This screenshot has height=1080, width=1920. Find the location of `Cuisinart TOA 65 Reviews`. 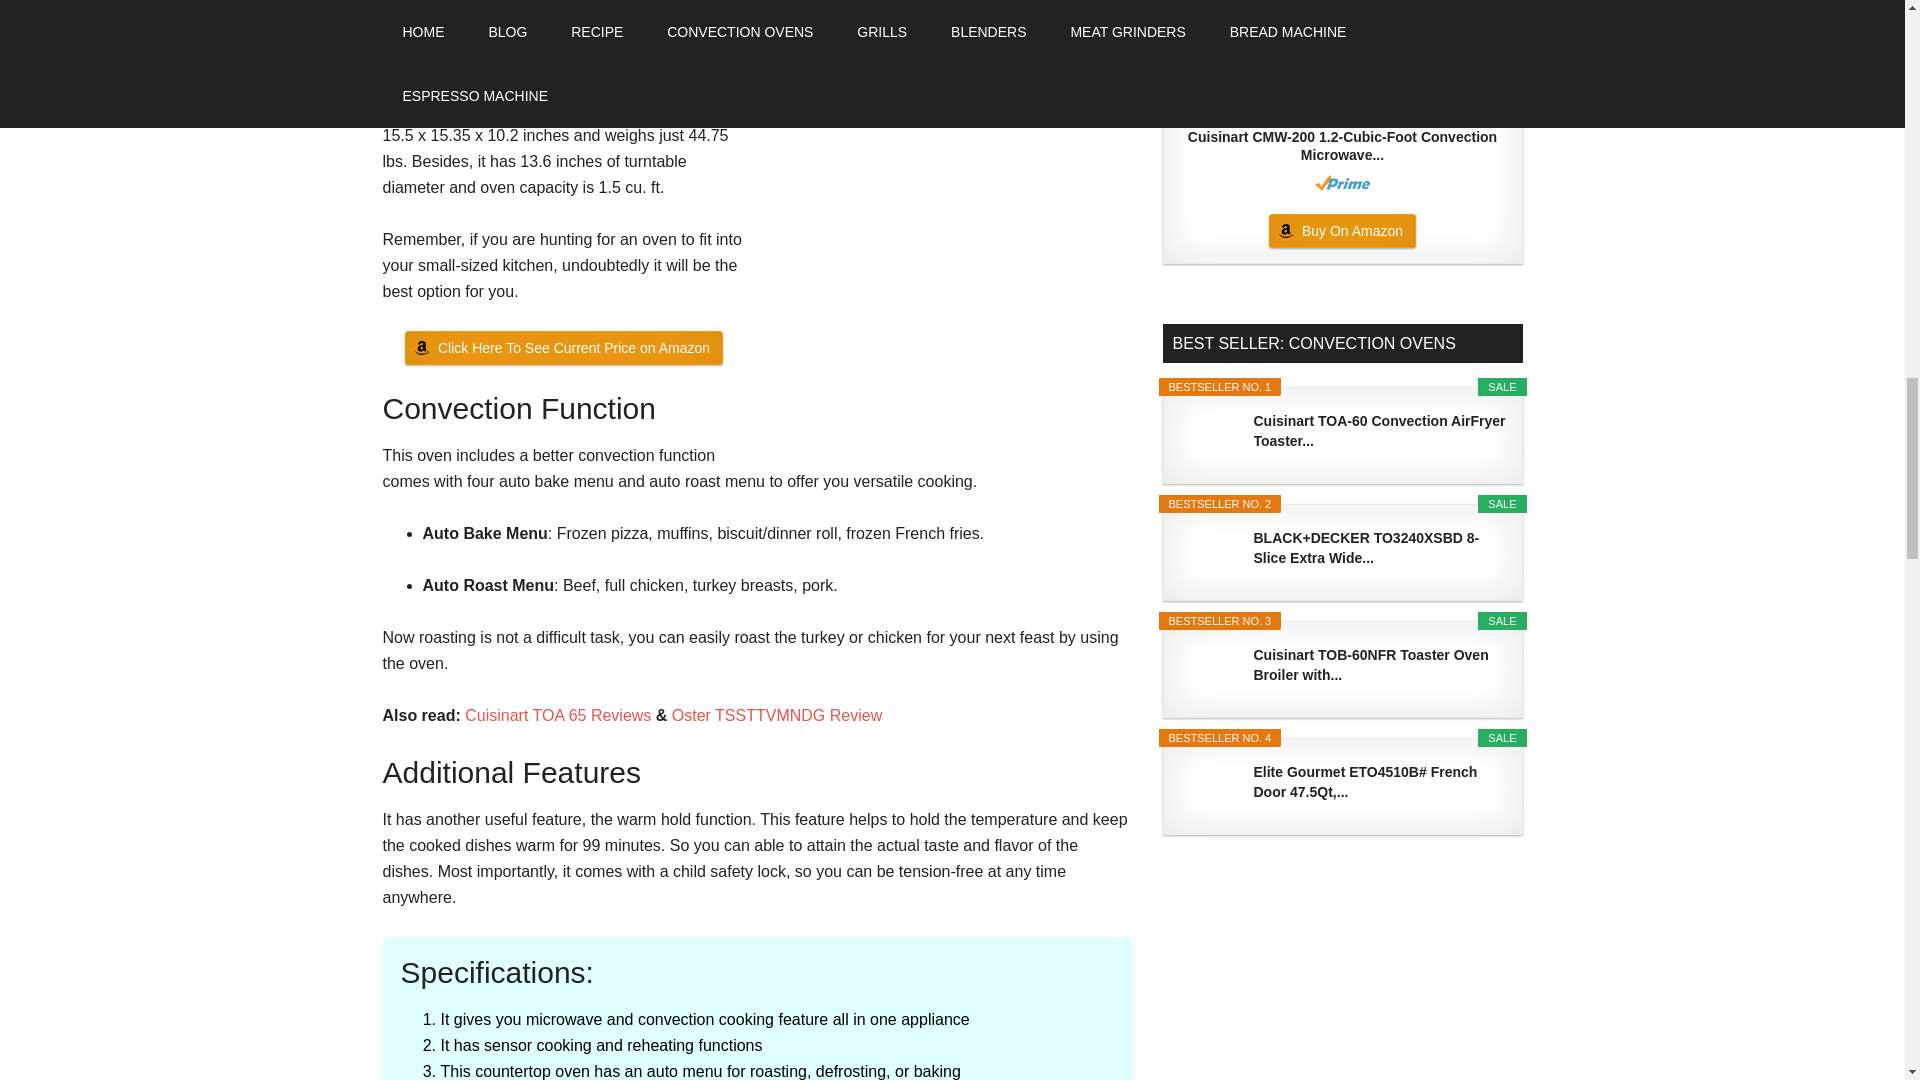

Cuisinart TOA 65 Reviews is located at coordinates (557, 715).